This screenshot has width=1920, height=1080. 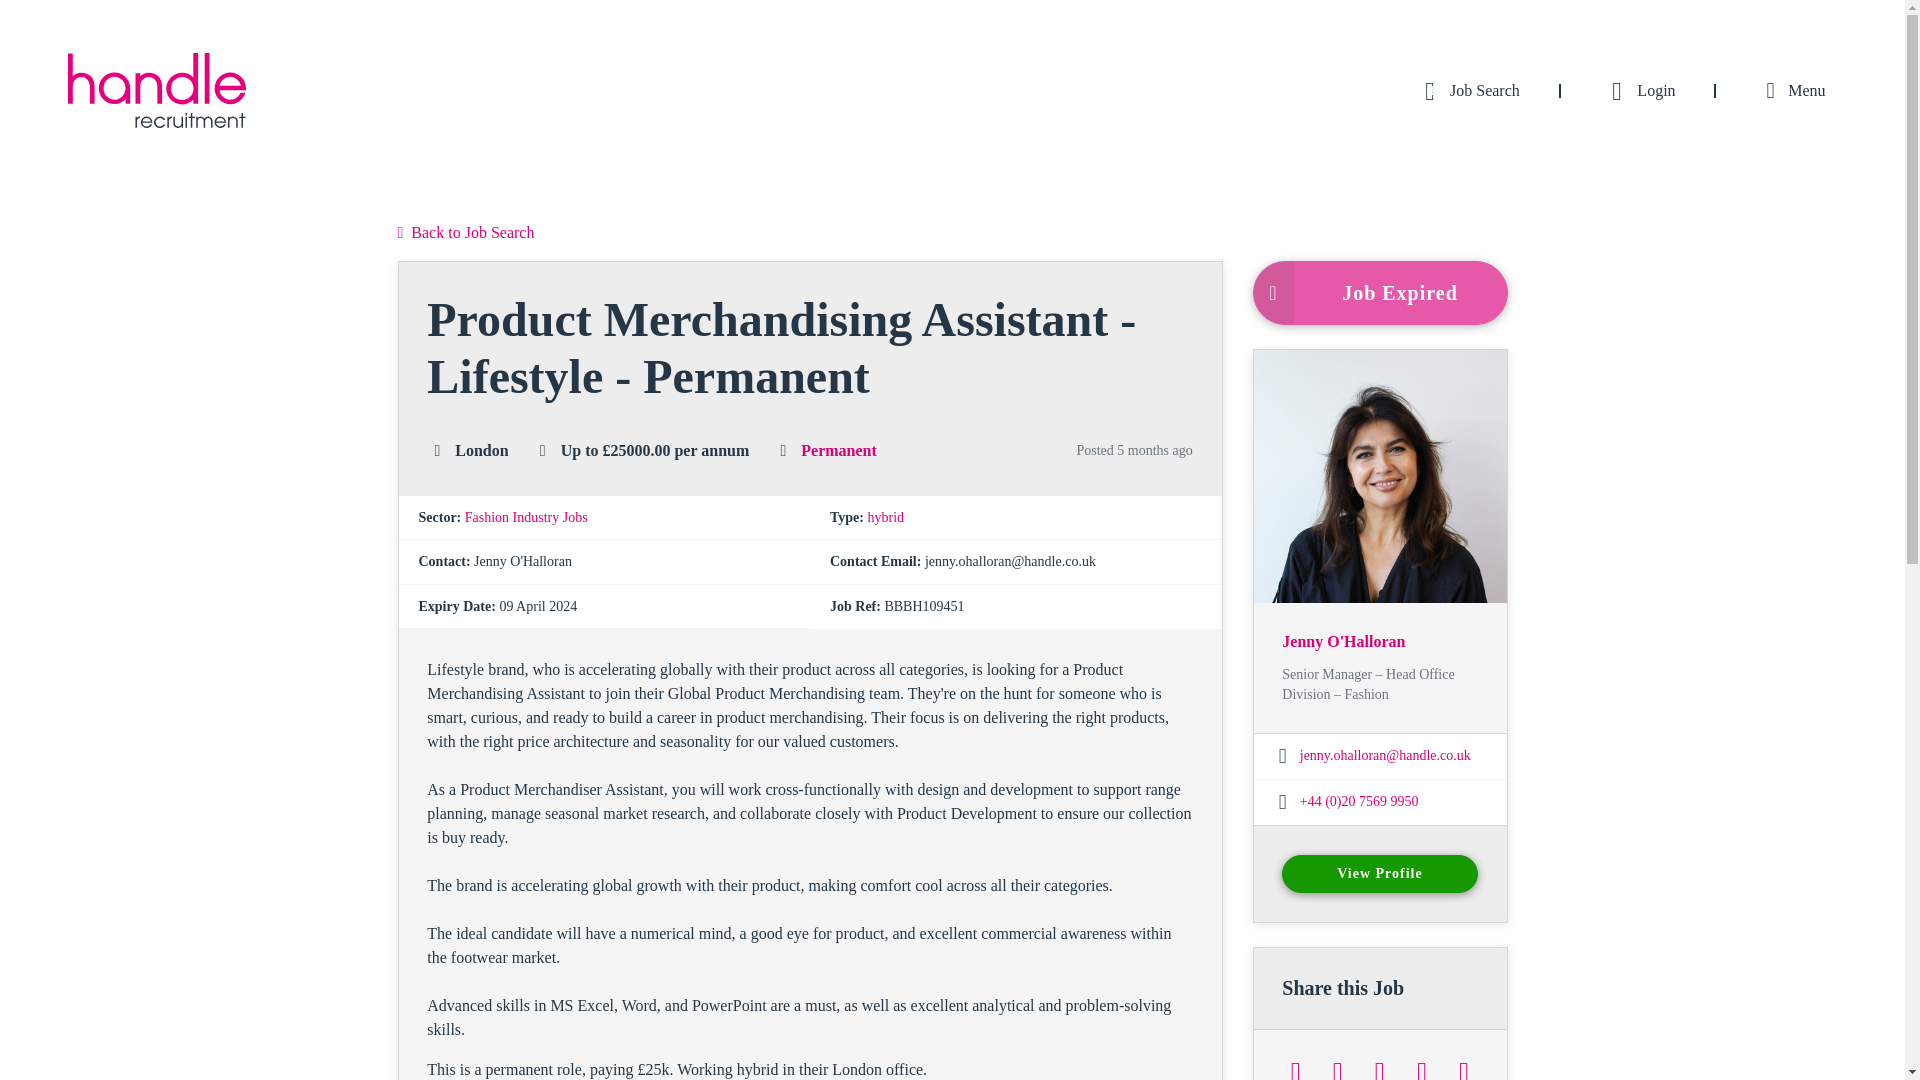 I want to click on Permanent, so click(x=838, y=450).